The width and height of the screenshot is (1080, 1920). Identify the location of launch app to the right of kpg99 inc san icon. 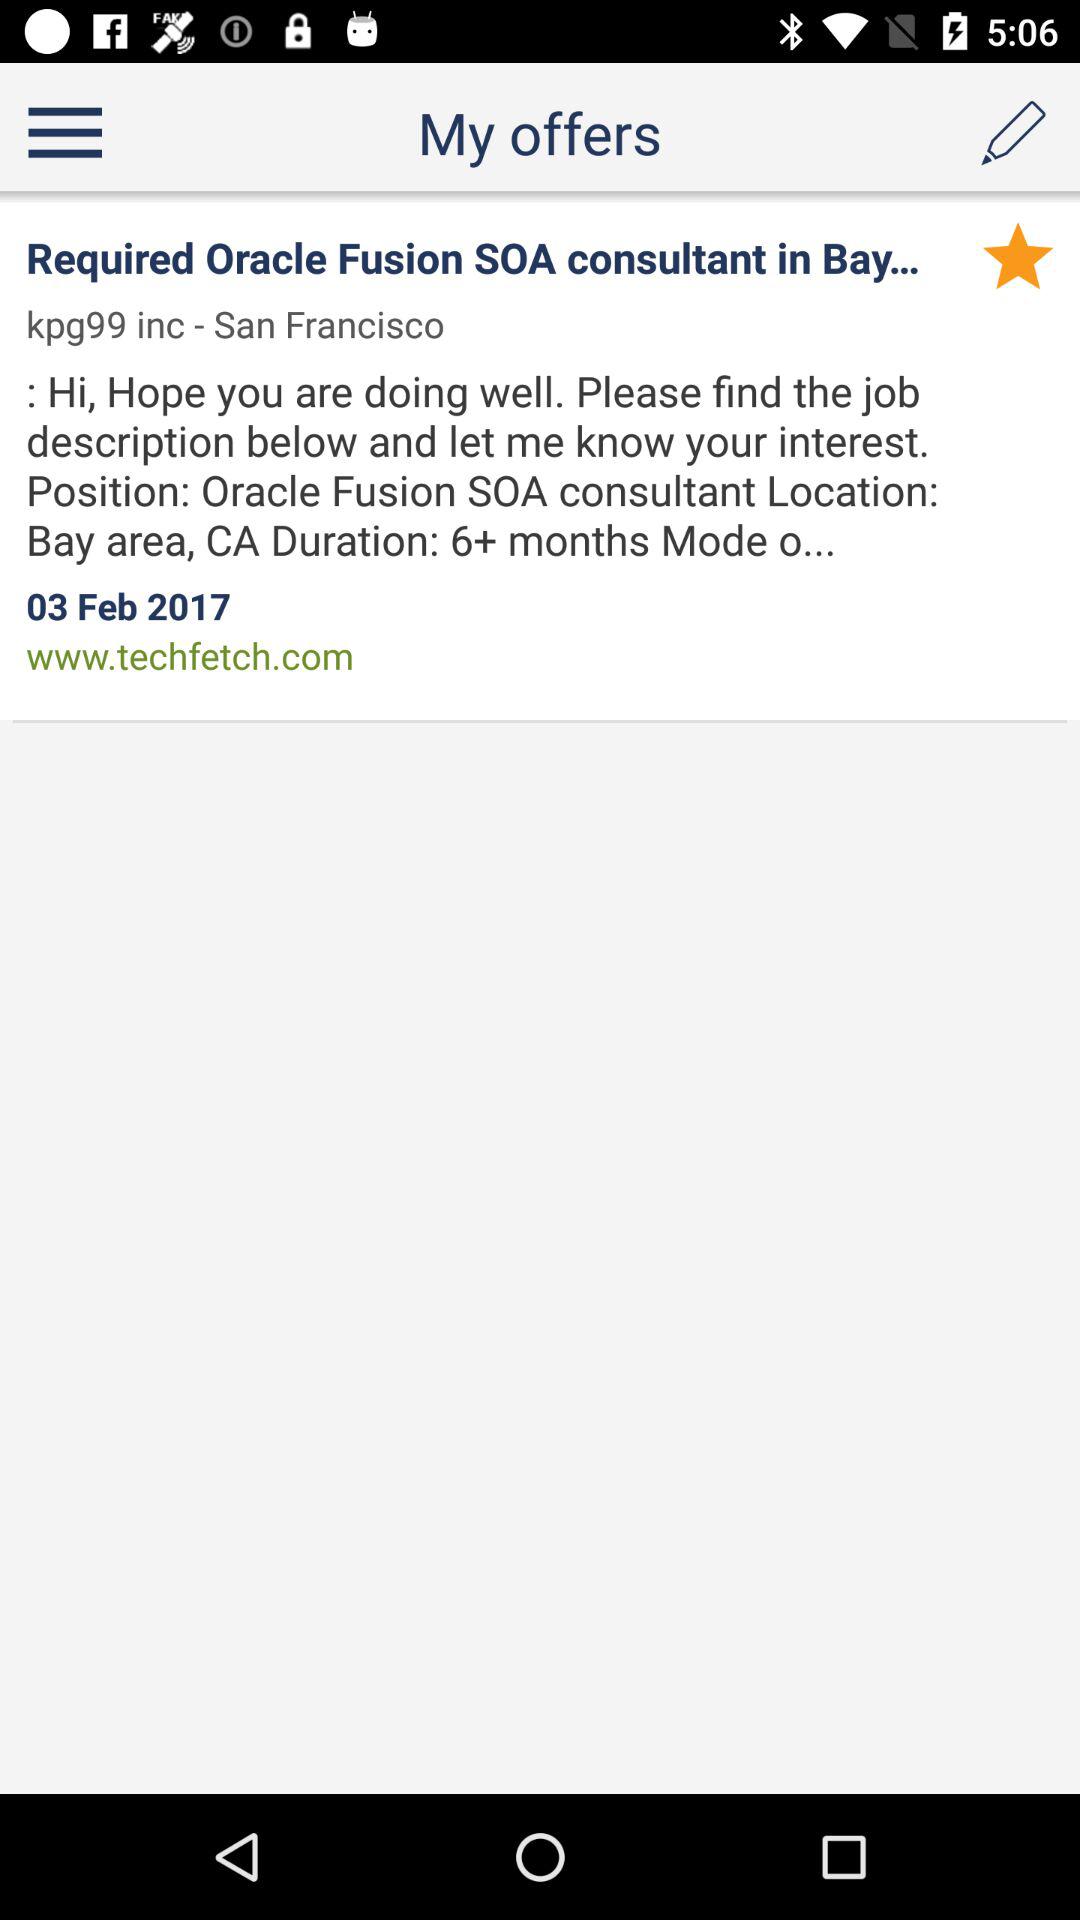
(1018, 255).